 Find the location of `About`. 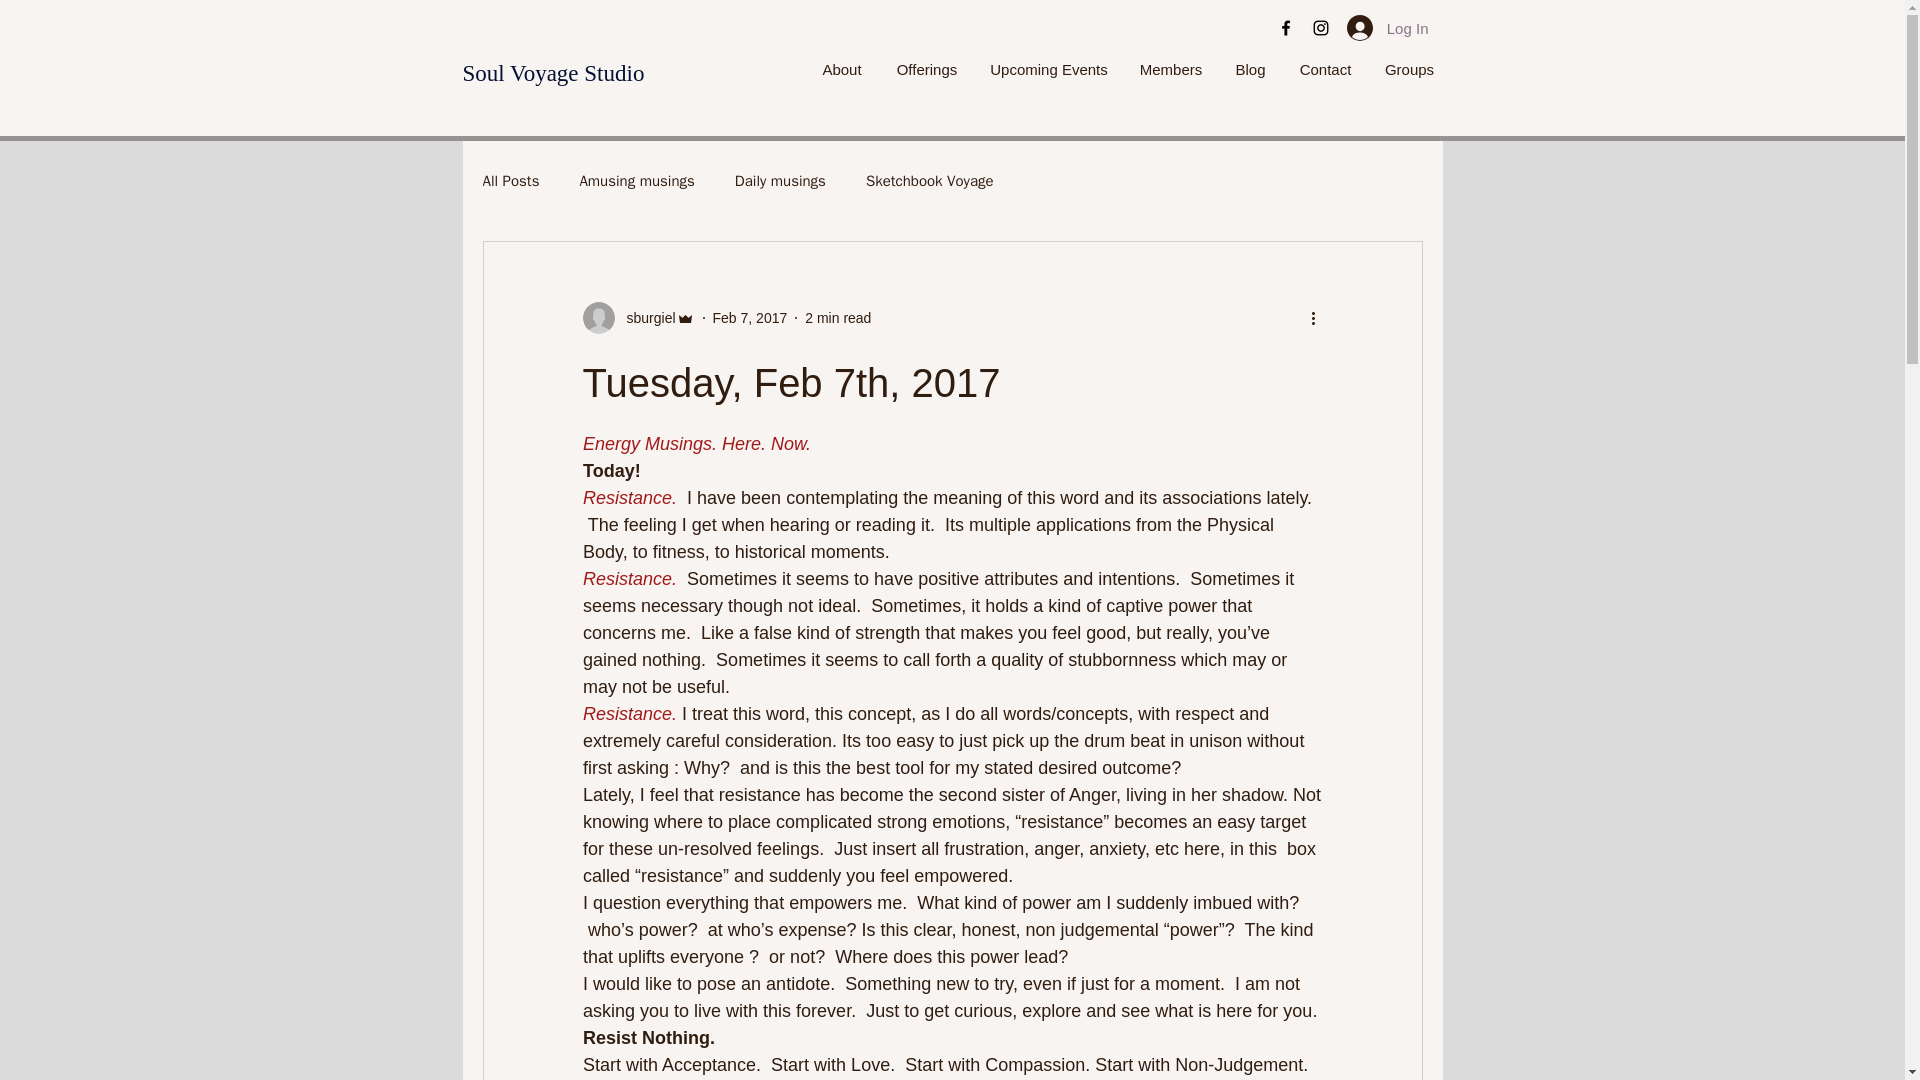

About is located at coordinates (842, 70).